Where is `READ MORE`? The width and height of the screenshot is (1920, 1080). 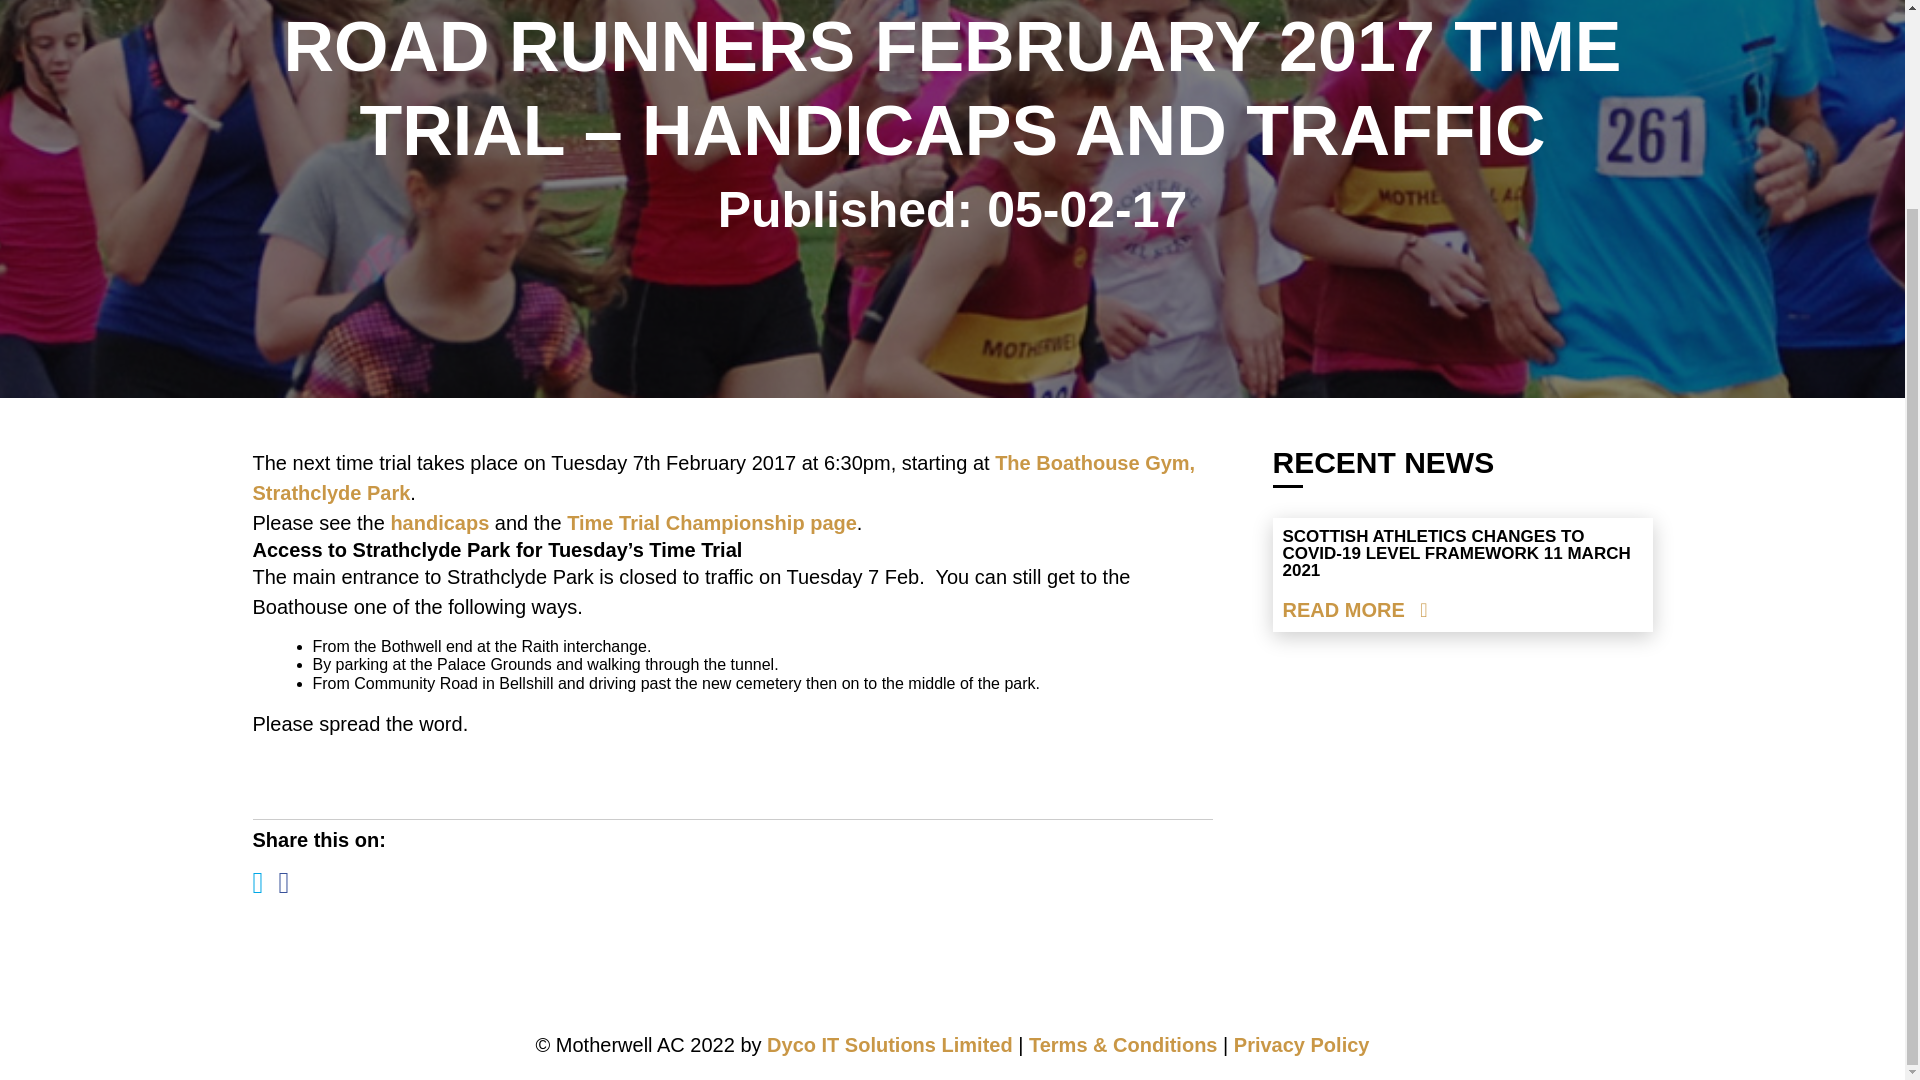
READ MORE is located at coordinates (1354, 610).